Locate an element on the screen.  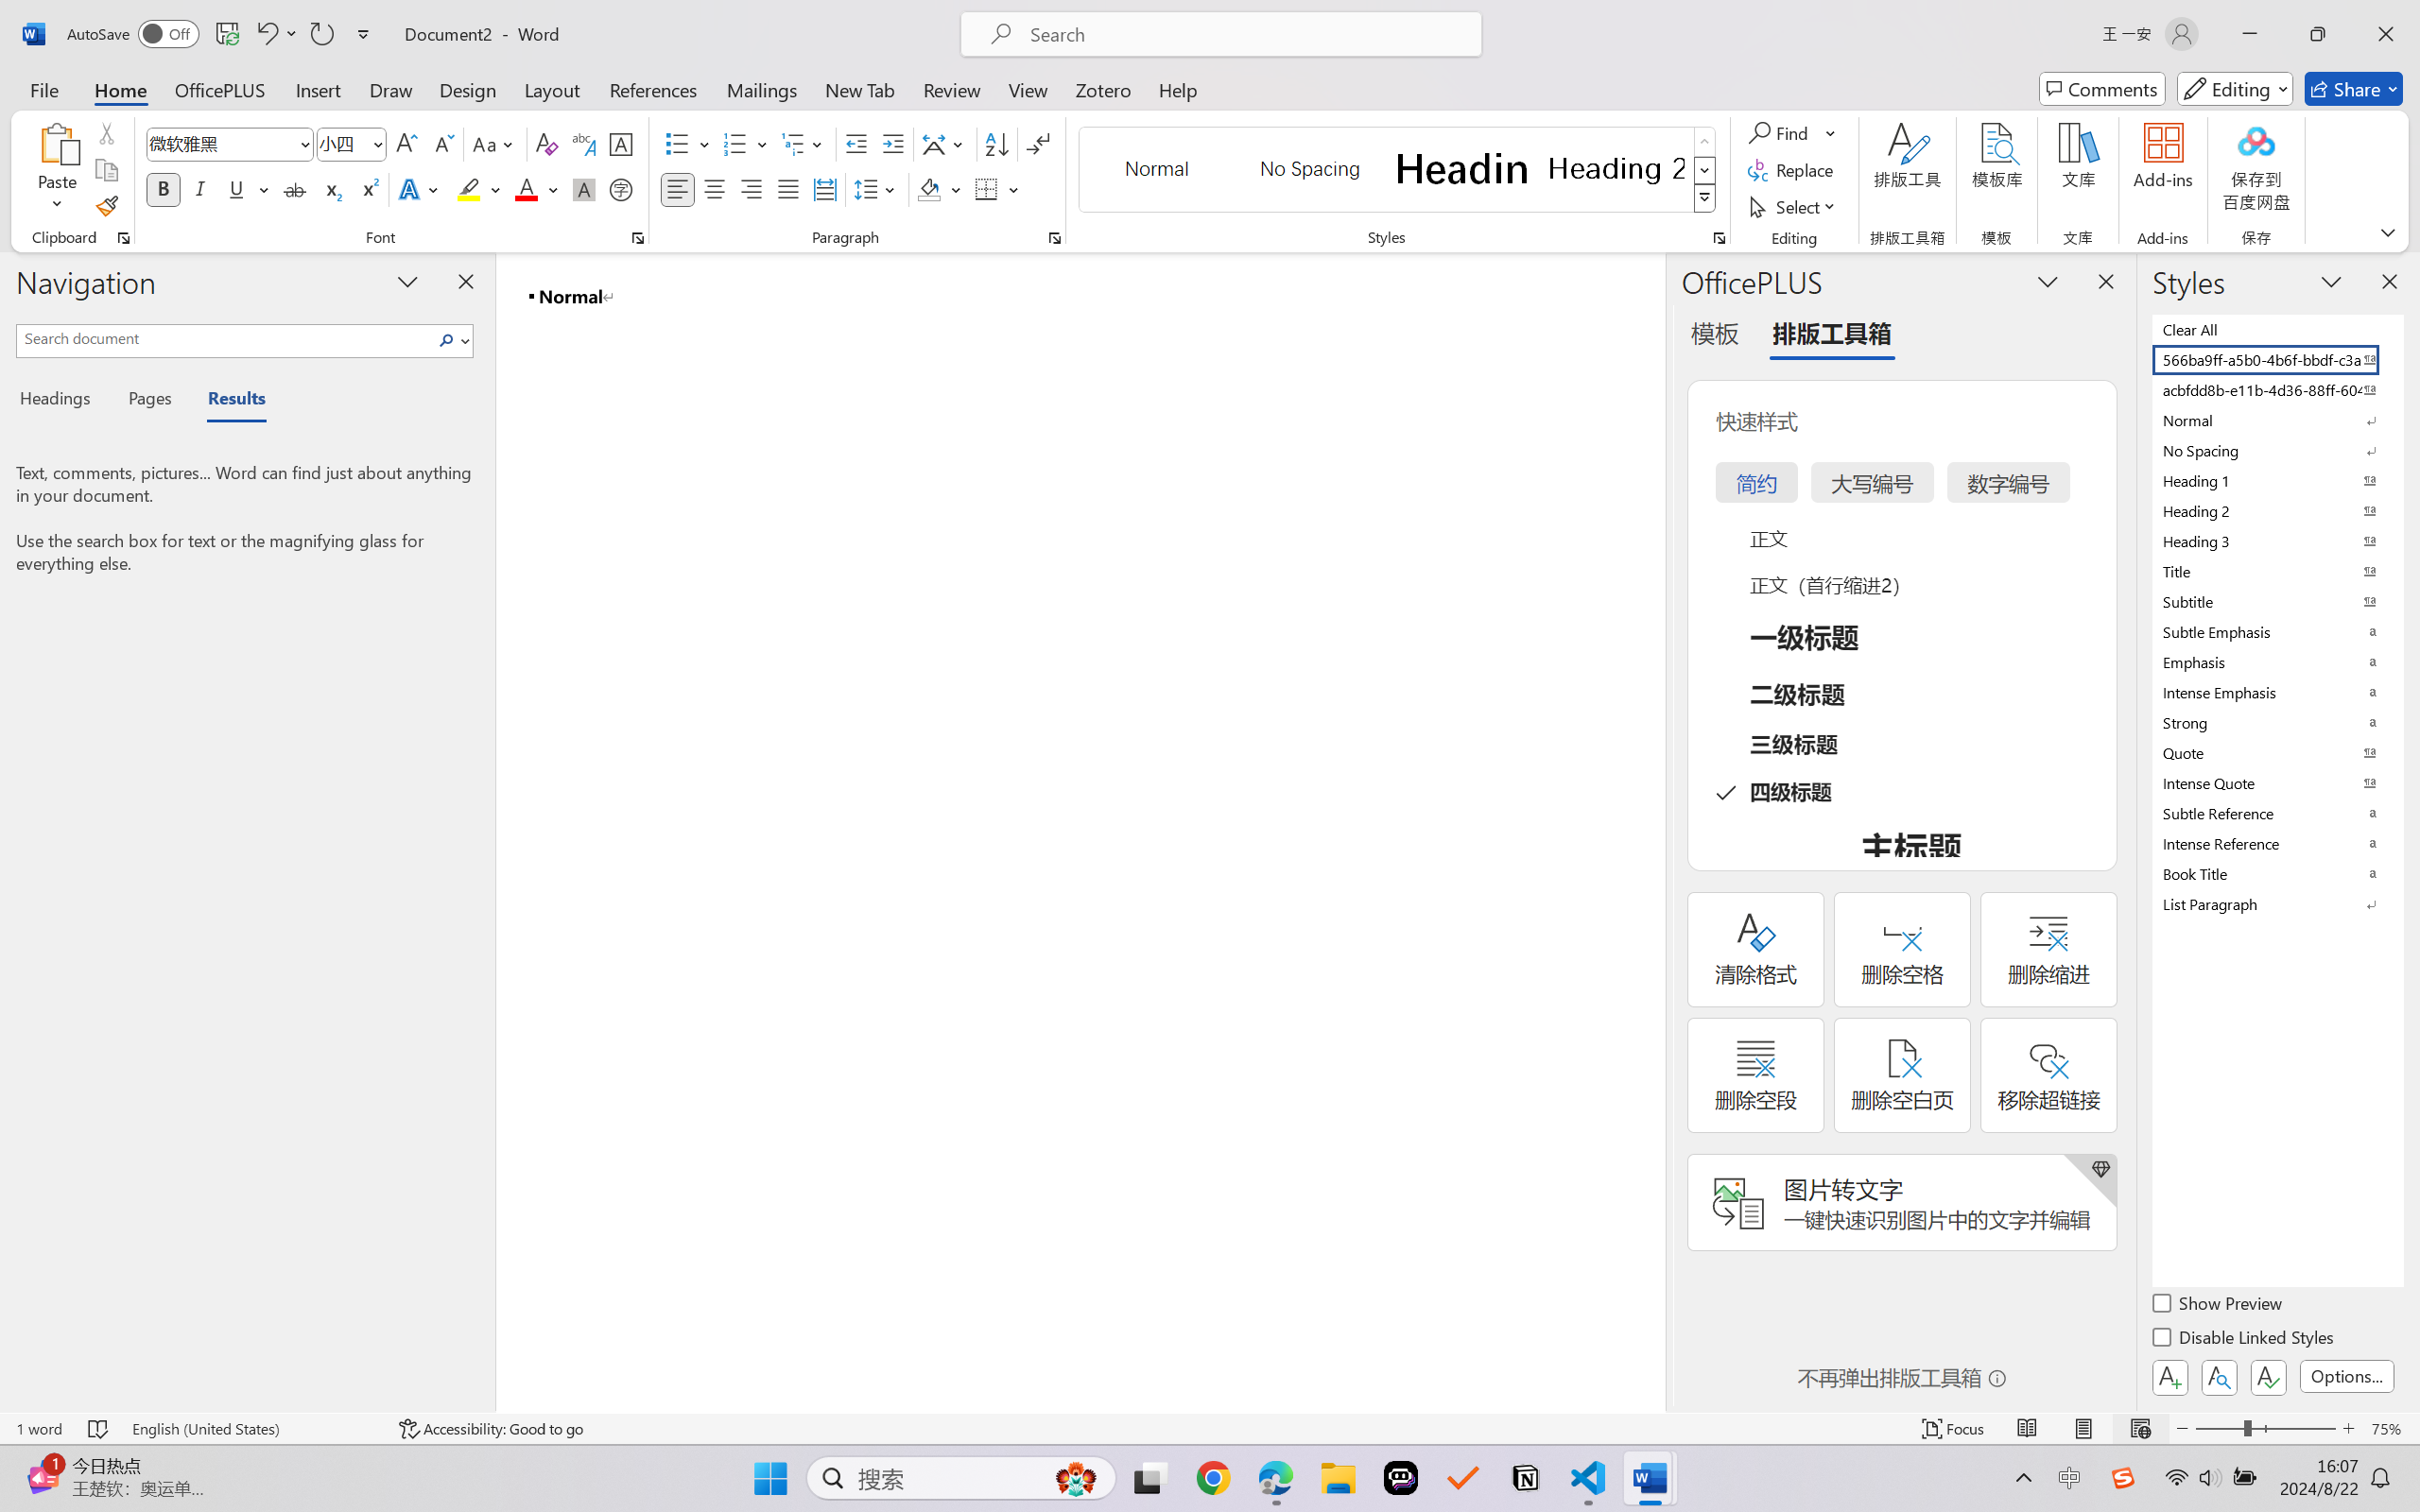
Select is located at coordinates (1795, 206).